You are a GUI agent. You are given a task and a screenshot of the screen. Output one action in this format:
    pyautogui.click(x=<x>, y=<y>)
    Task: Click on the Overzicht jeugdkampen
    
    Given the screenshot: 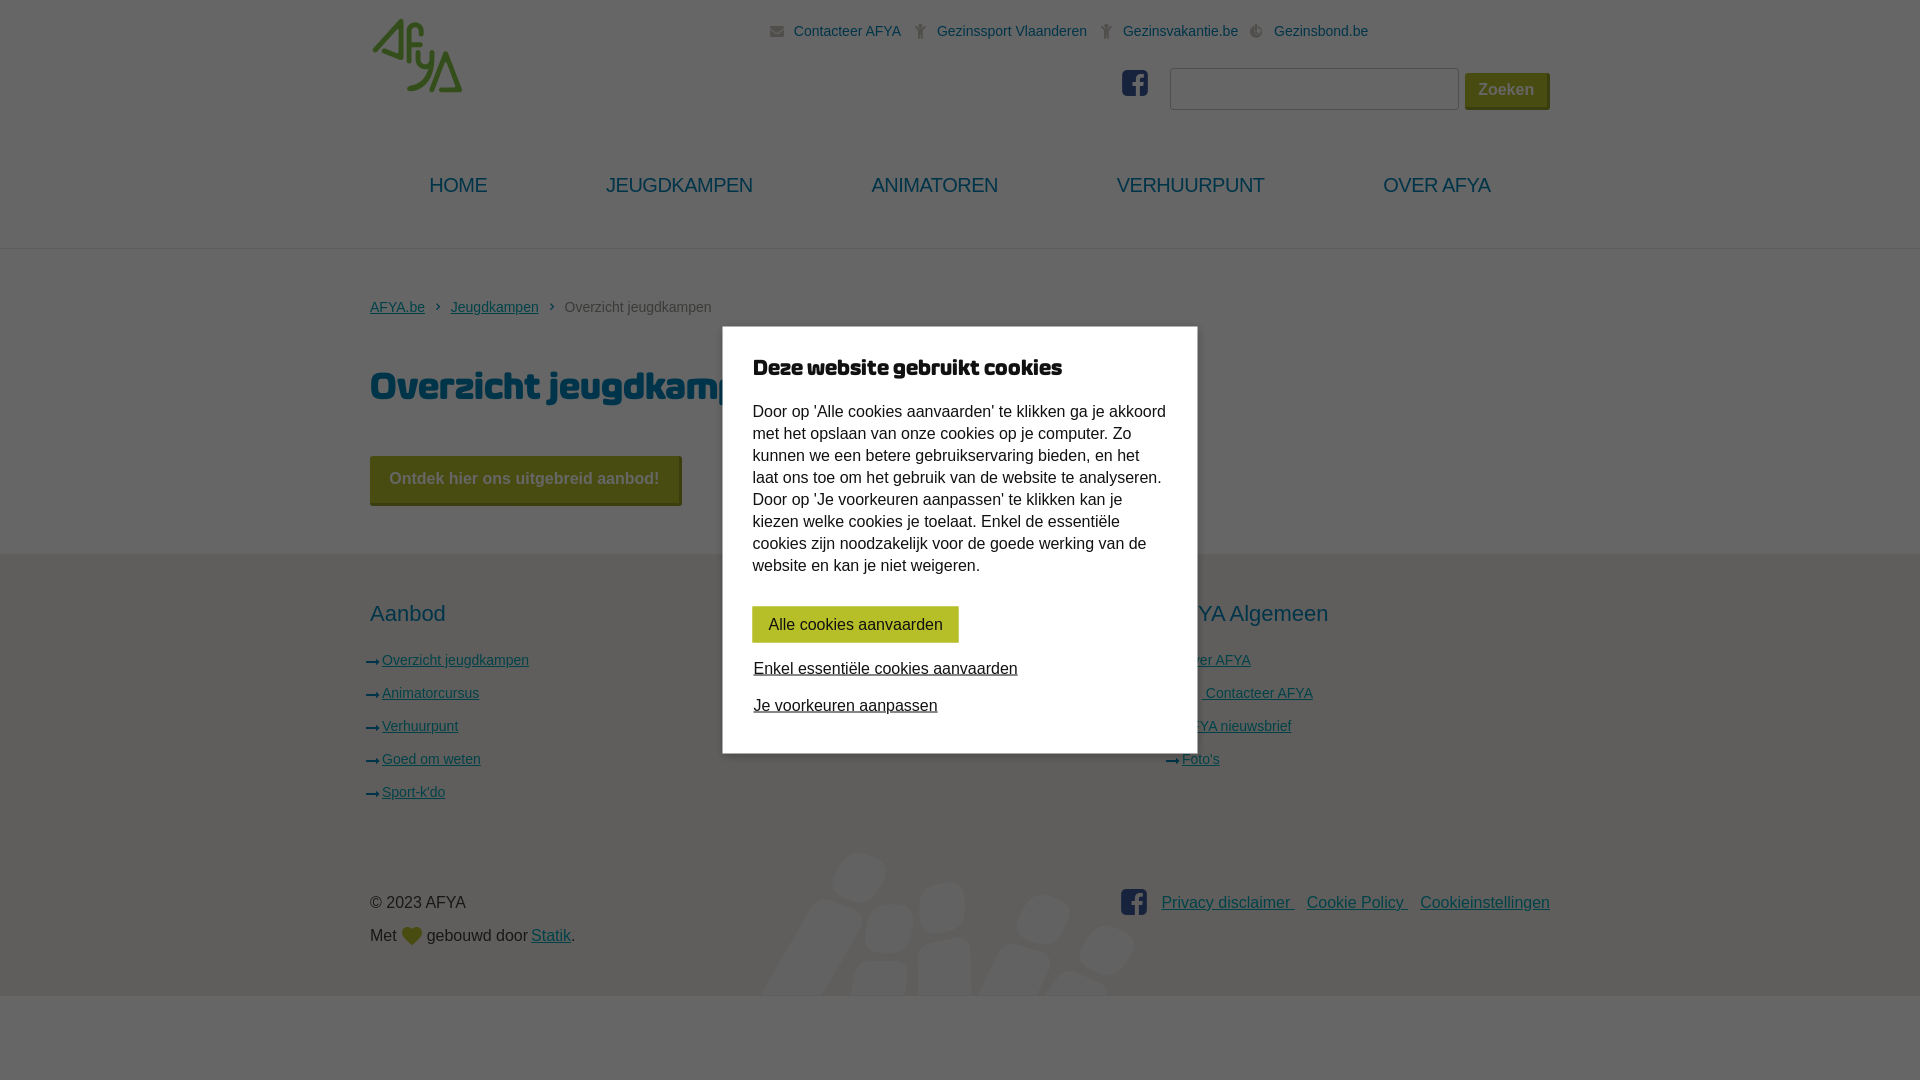 What is the action you would take?
    pyautogui.click(x=456, y=660)
    